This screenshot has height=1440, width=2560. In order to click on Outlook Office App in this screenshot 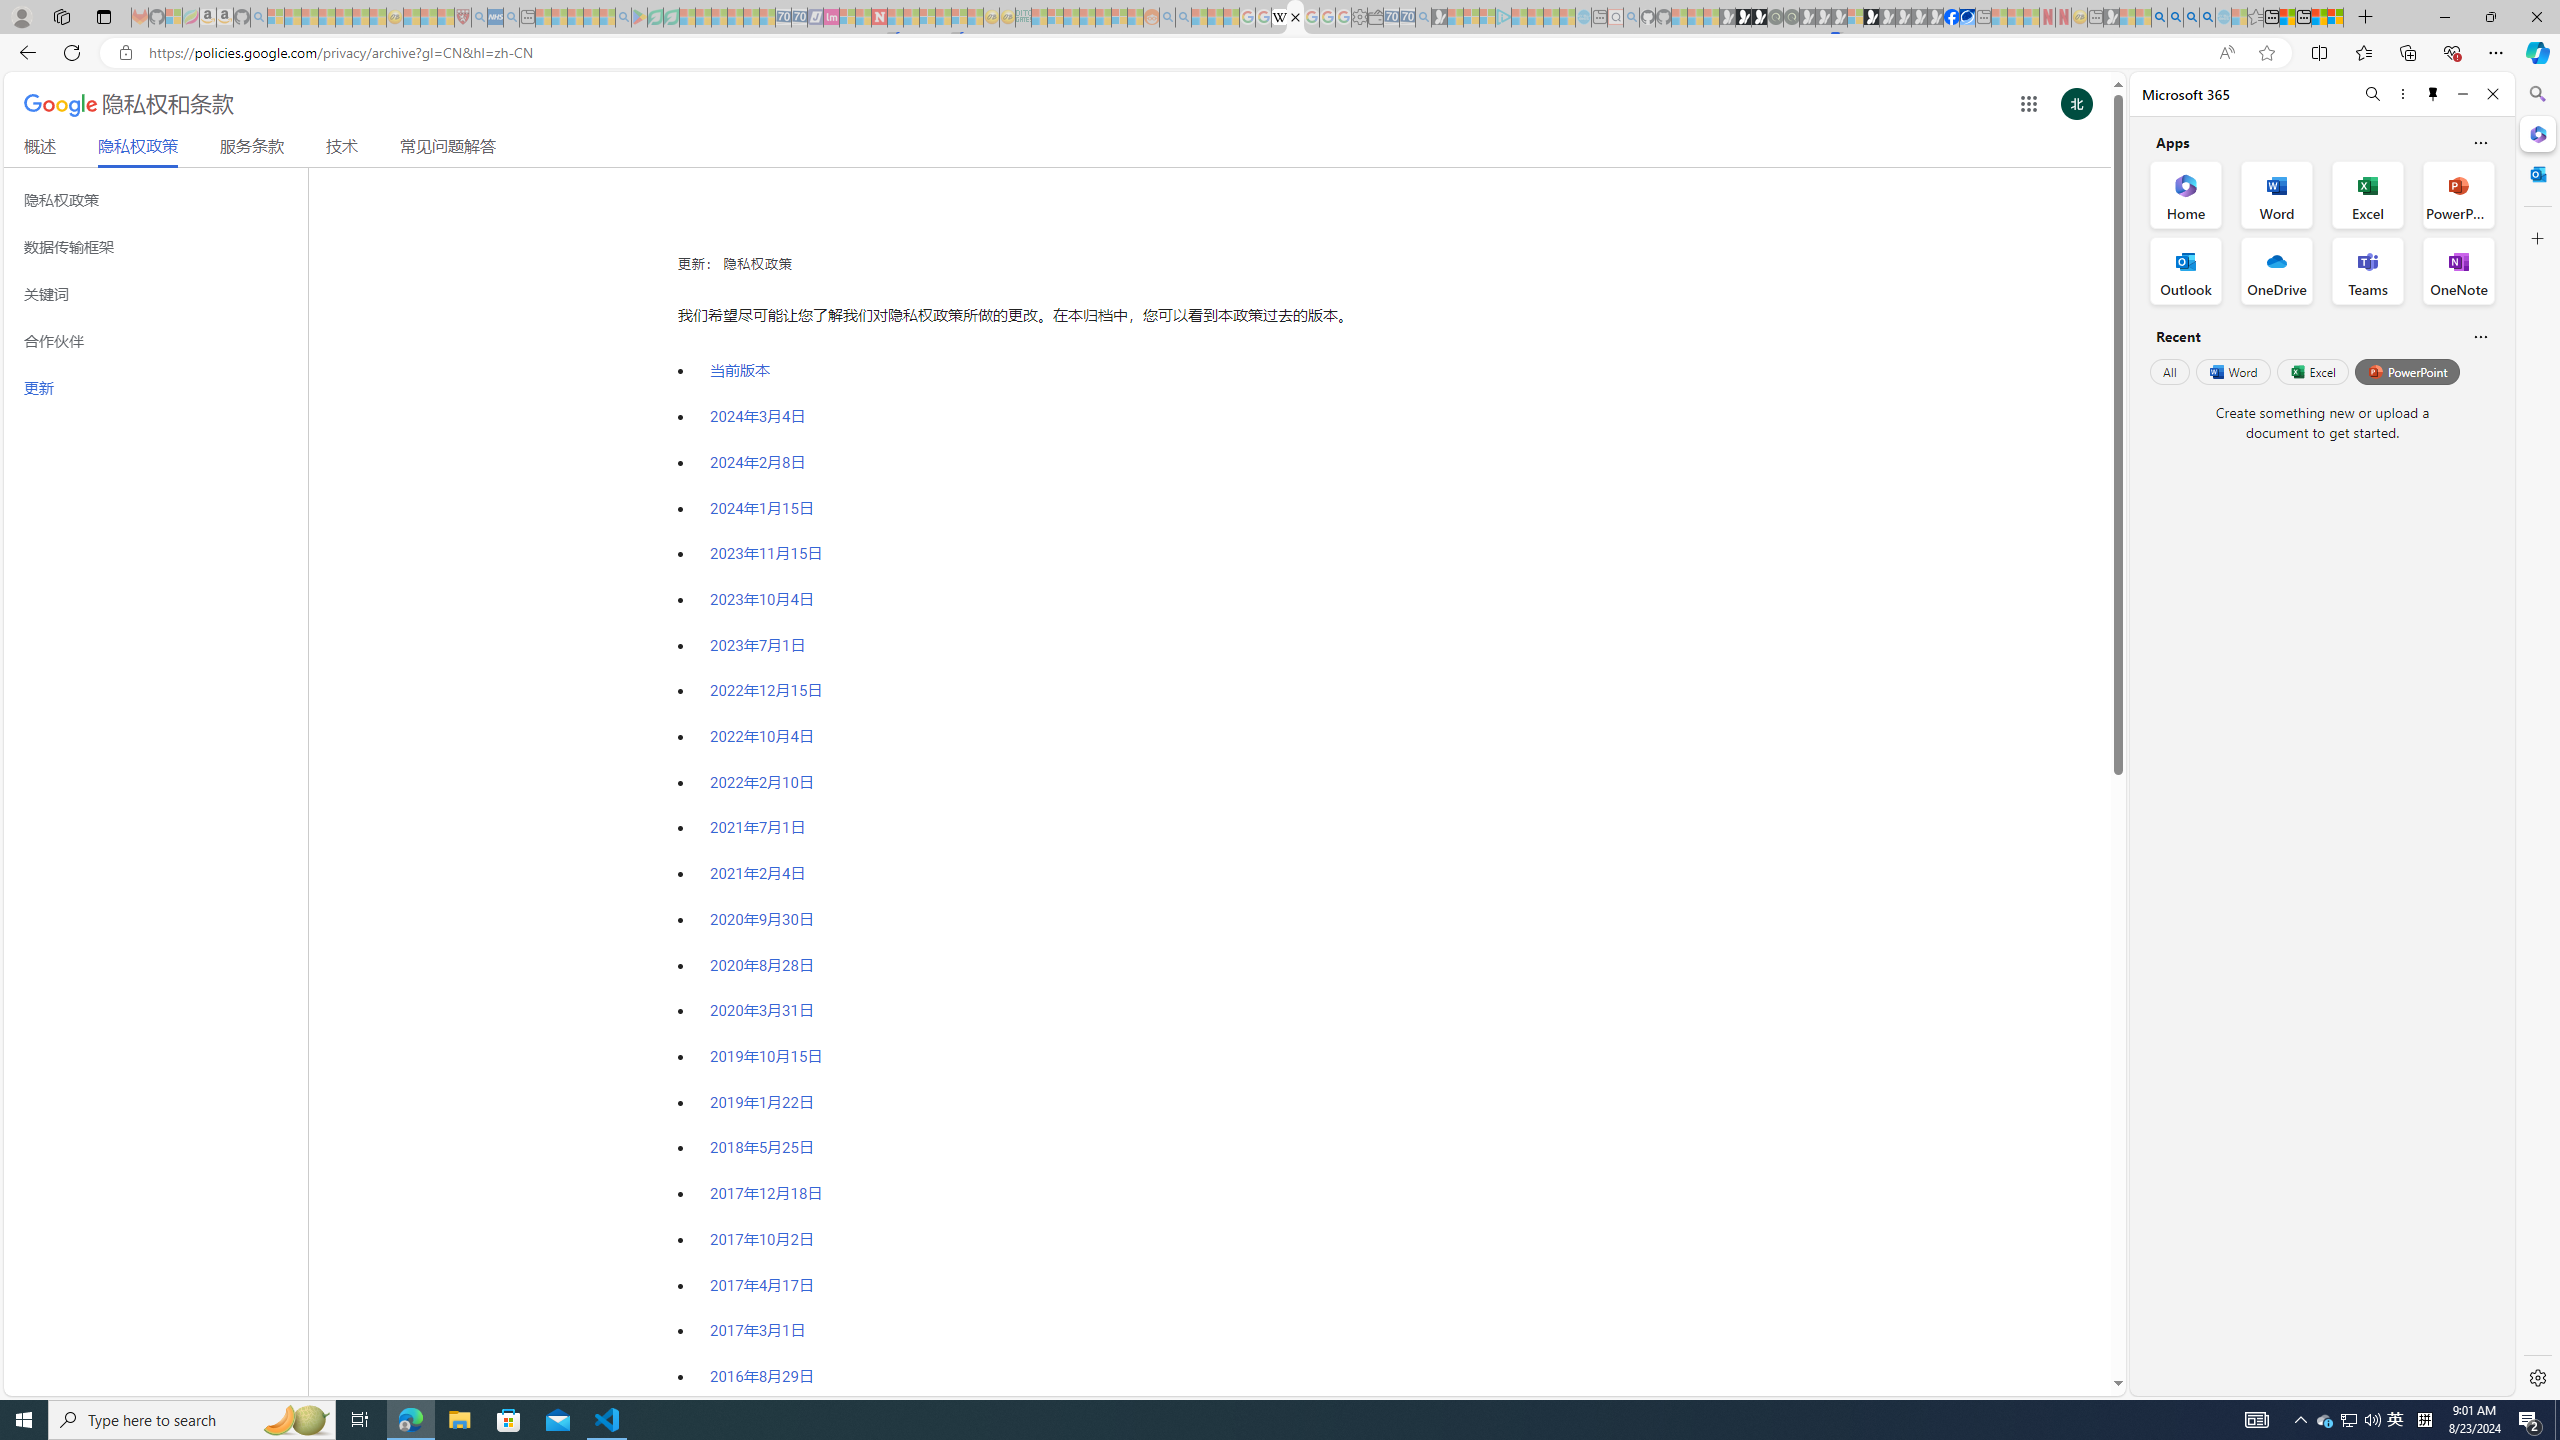, I will do `click(2186, 271)`.